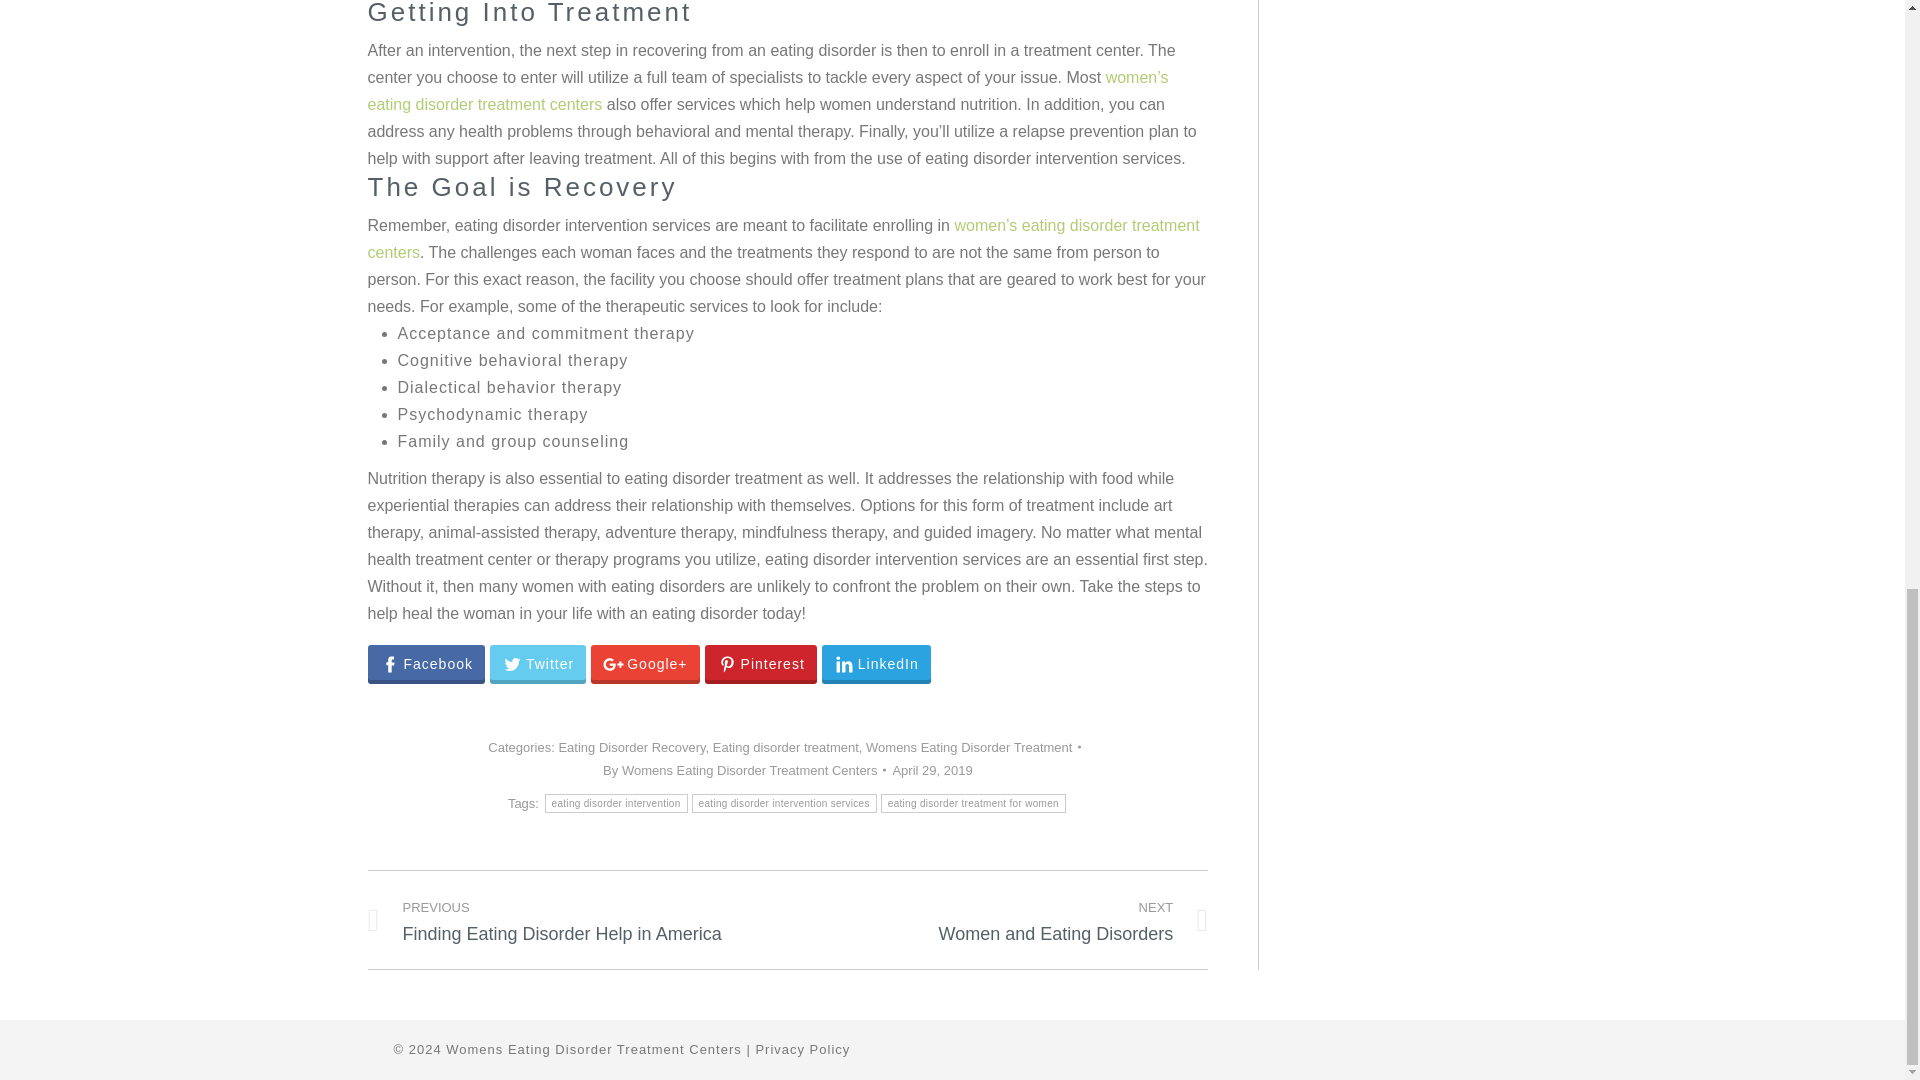 The height and width of the screenshot is (1080, 1920). I want to click on eating disorder intervention services, so click(932, 770).